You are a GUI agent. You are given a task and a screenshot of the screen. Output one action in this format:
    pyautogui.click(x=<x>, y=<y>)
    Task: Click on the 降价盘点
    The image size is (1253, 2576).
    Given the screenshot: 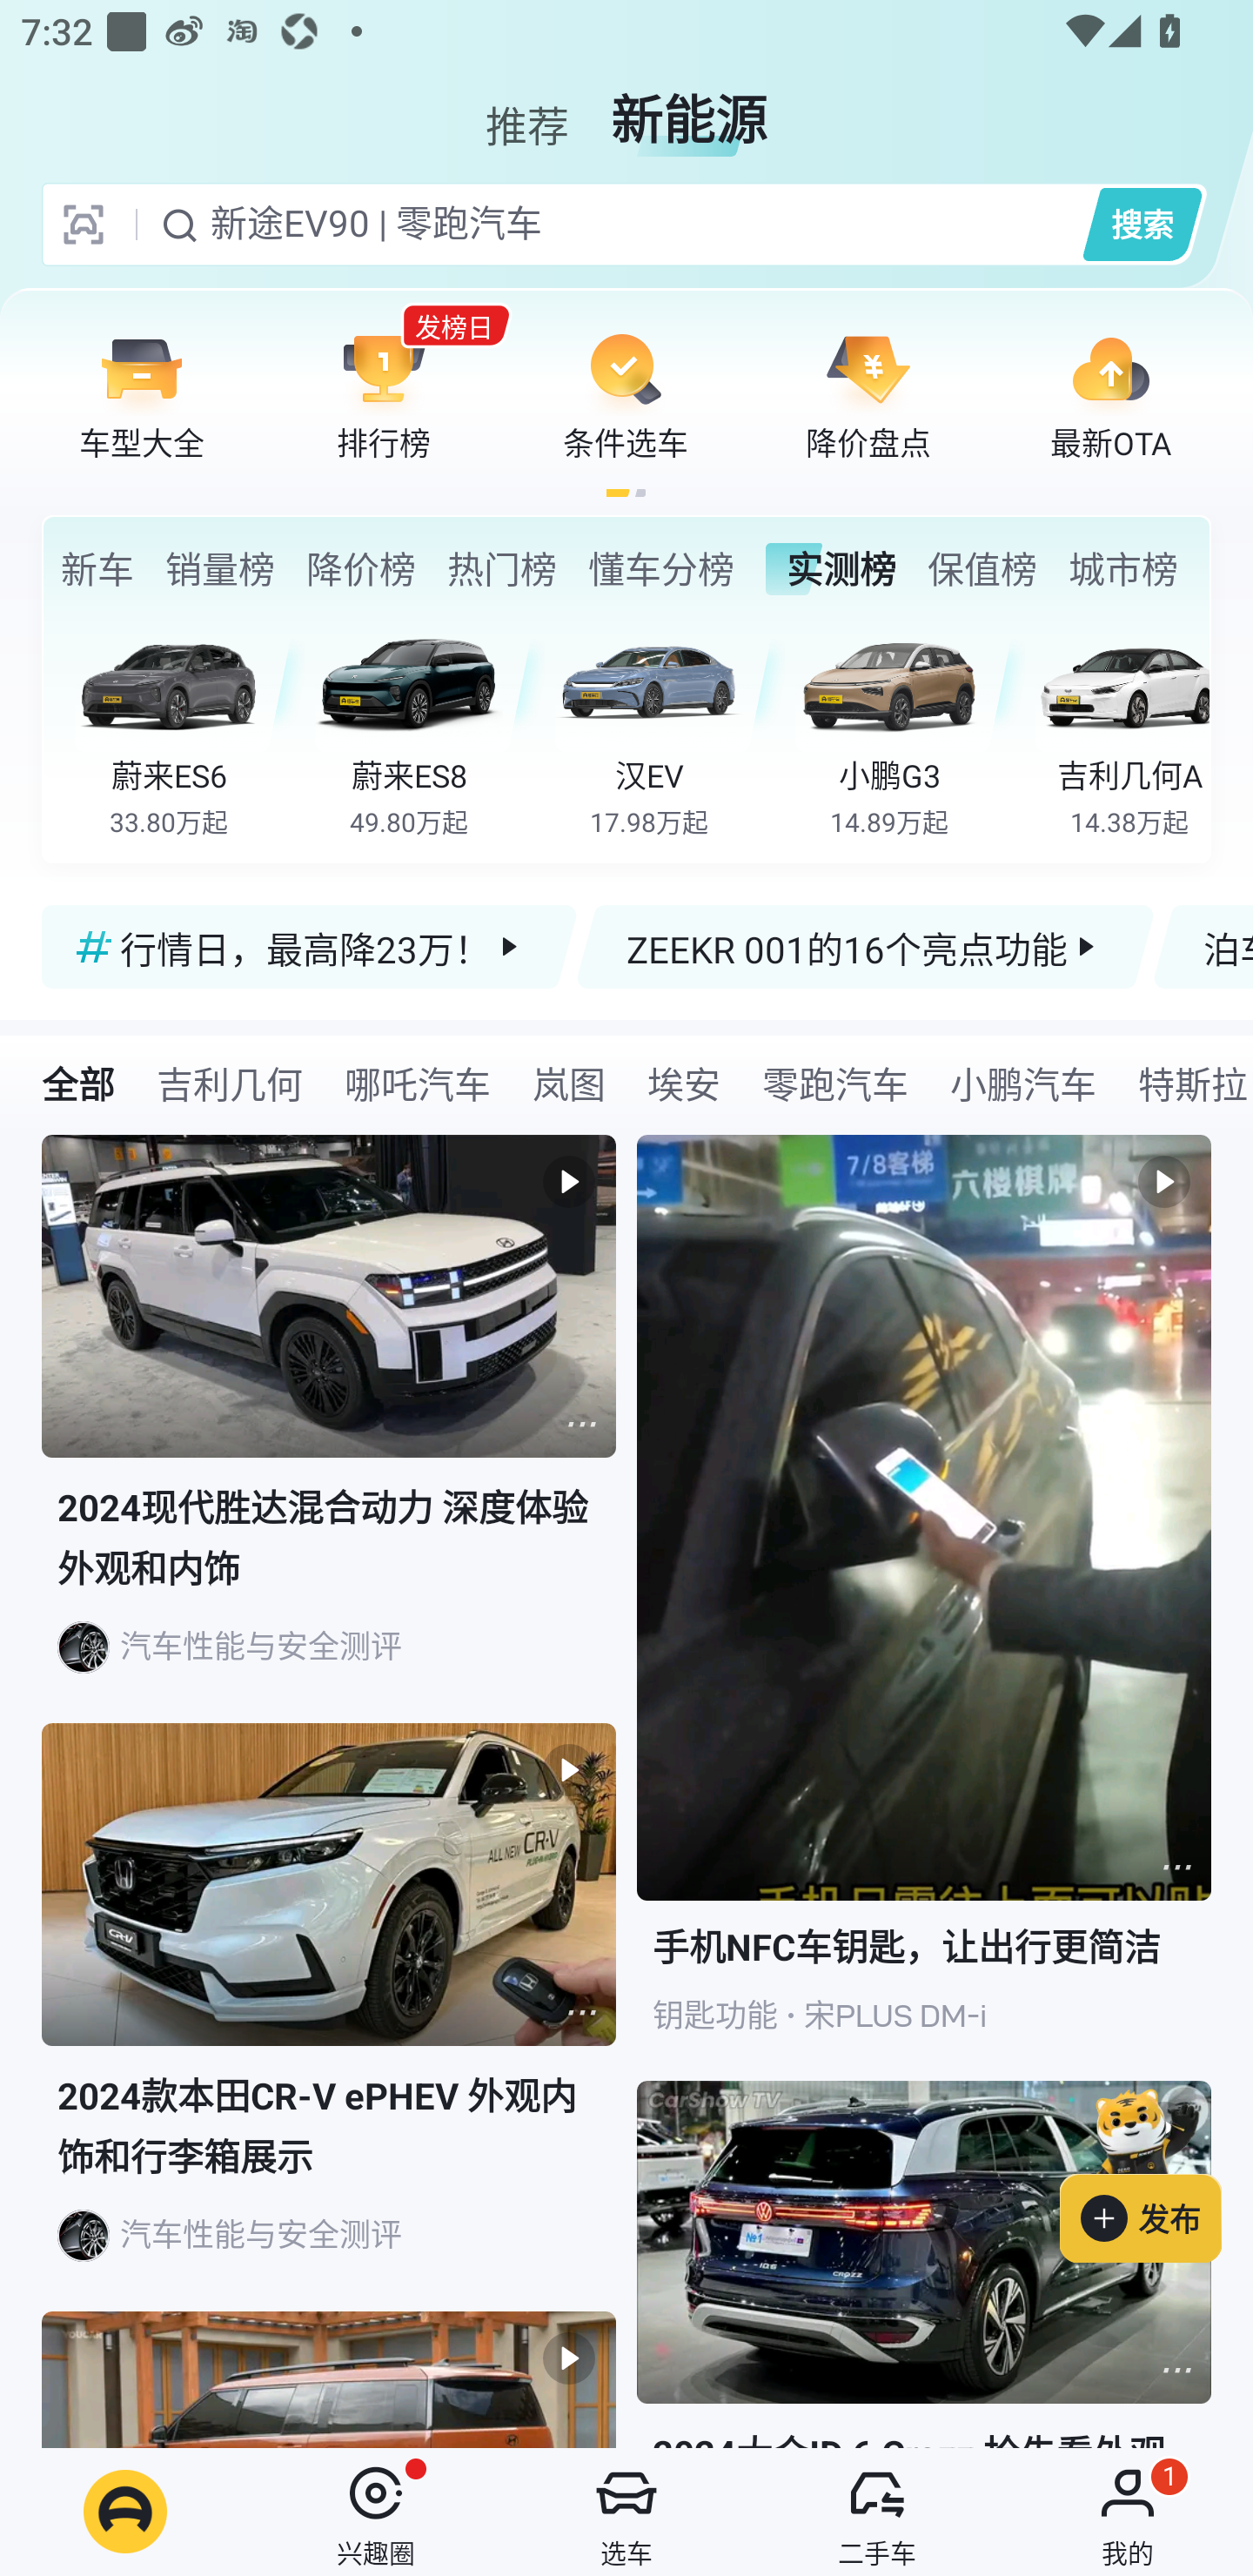 What is the action you would take?
    pyautogui.click(x=868, y=395)
    